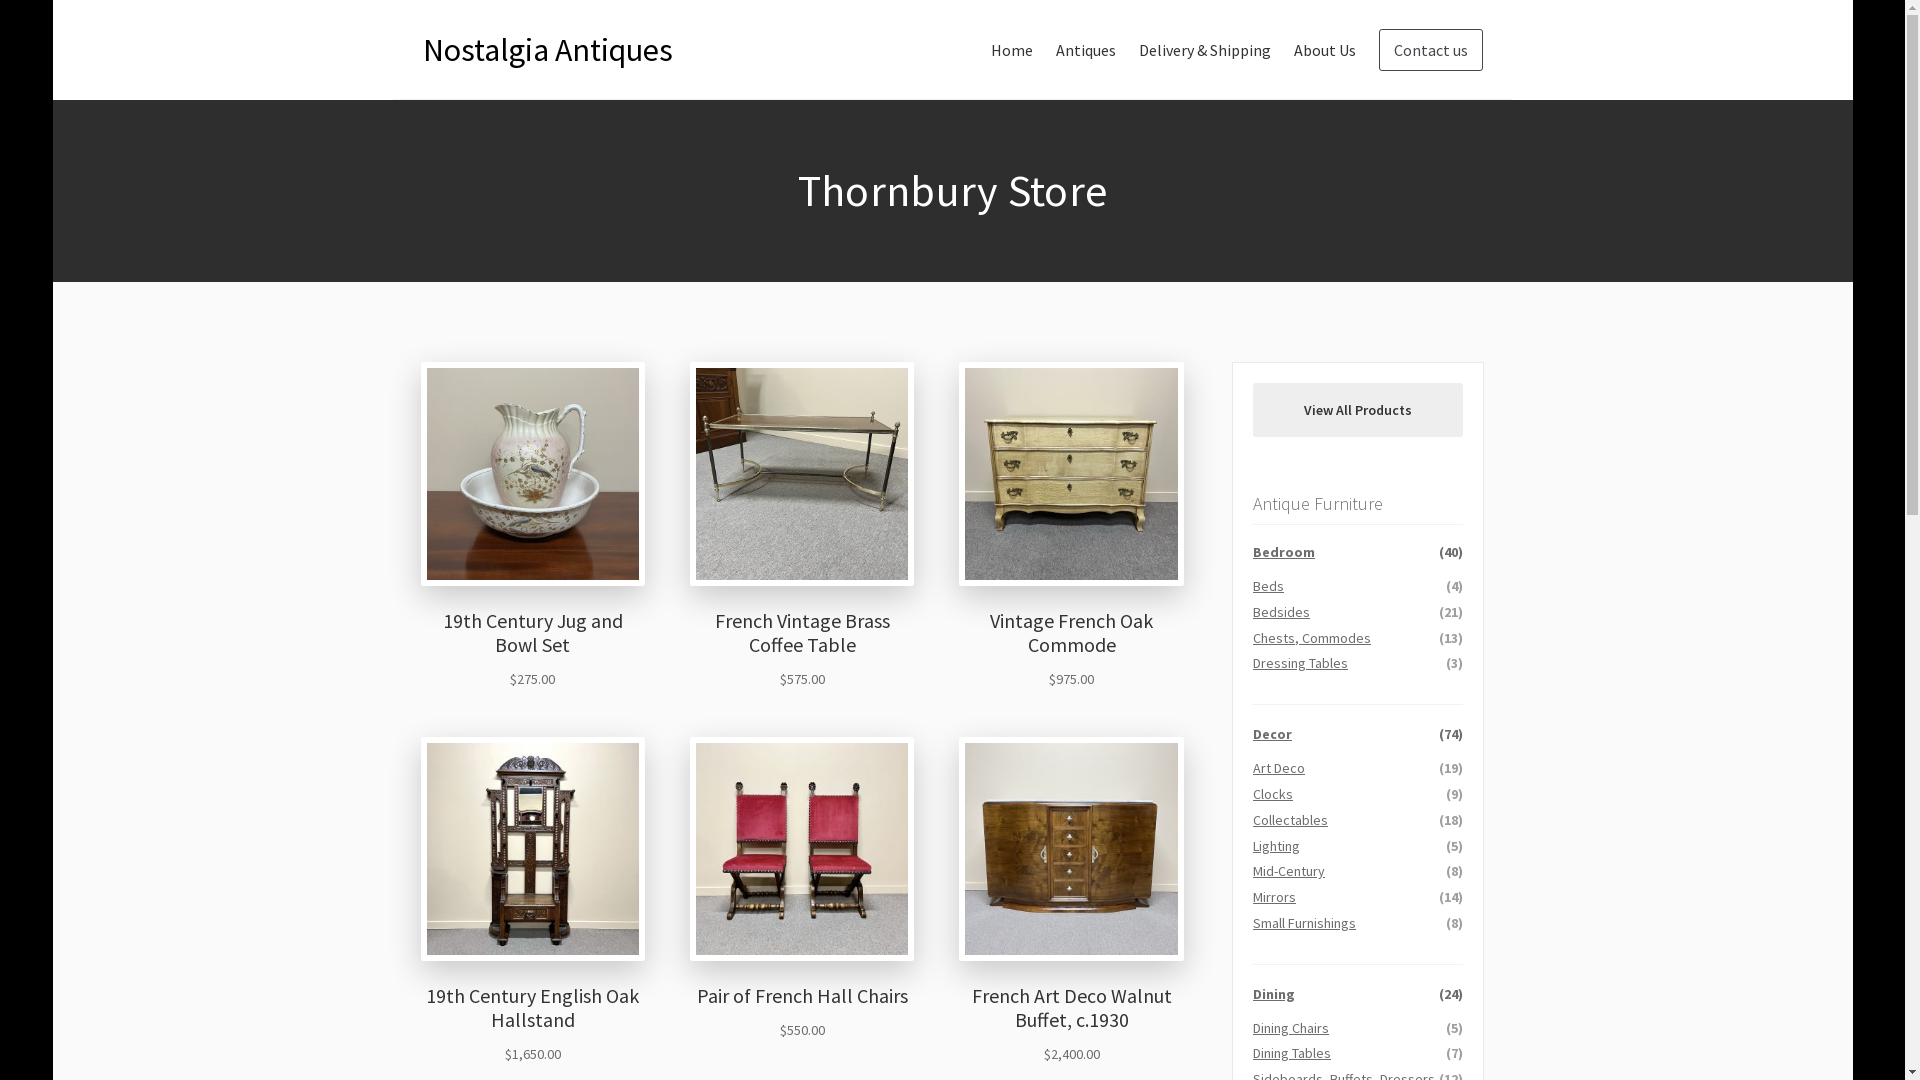 The height and width of the screenshot is (1080, 1920). I want to click on Dining, so click(1274, 994).